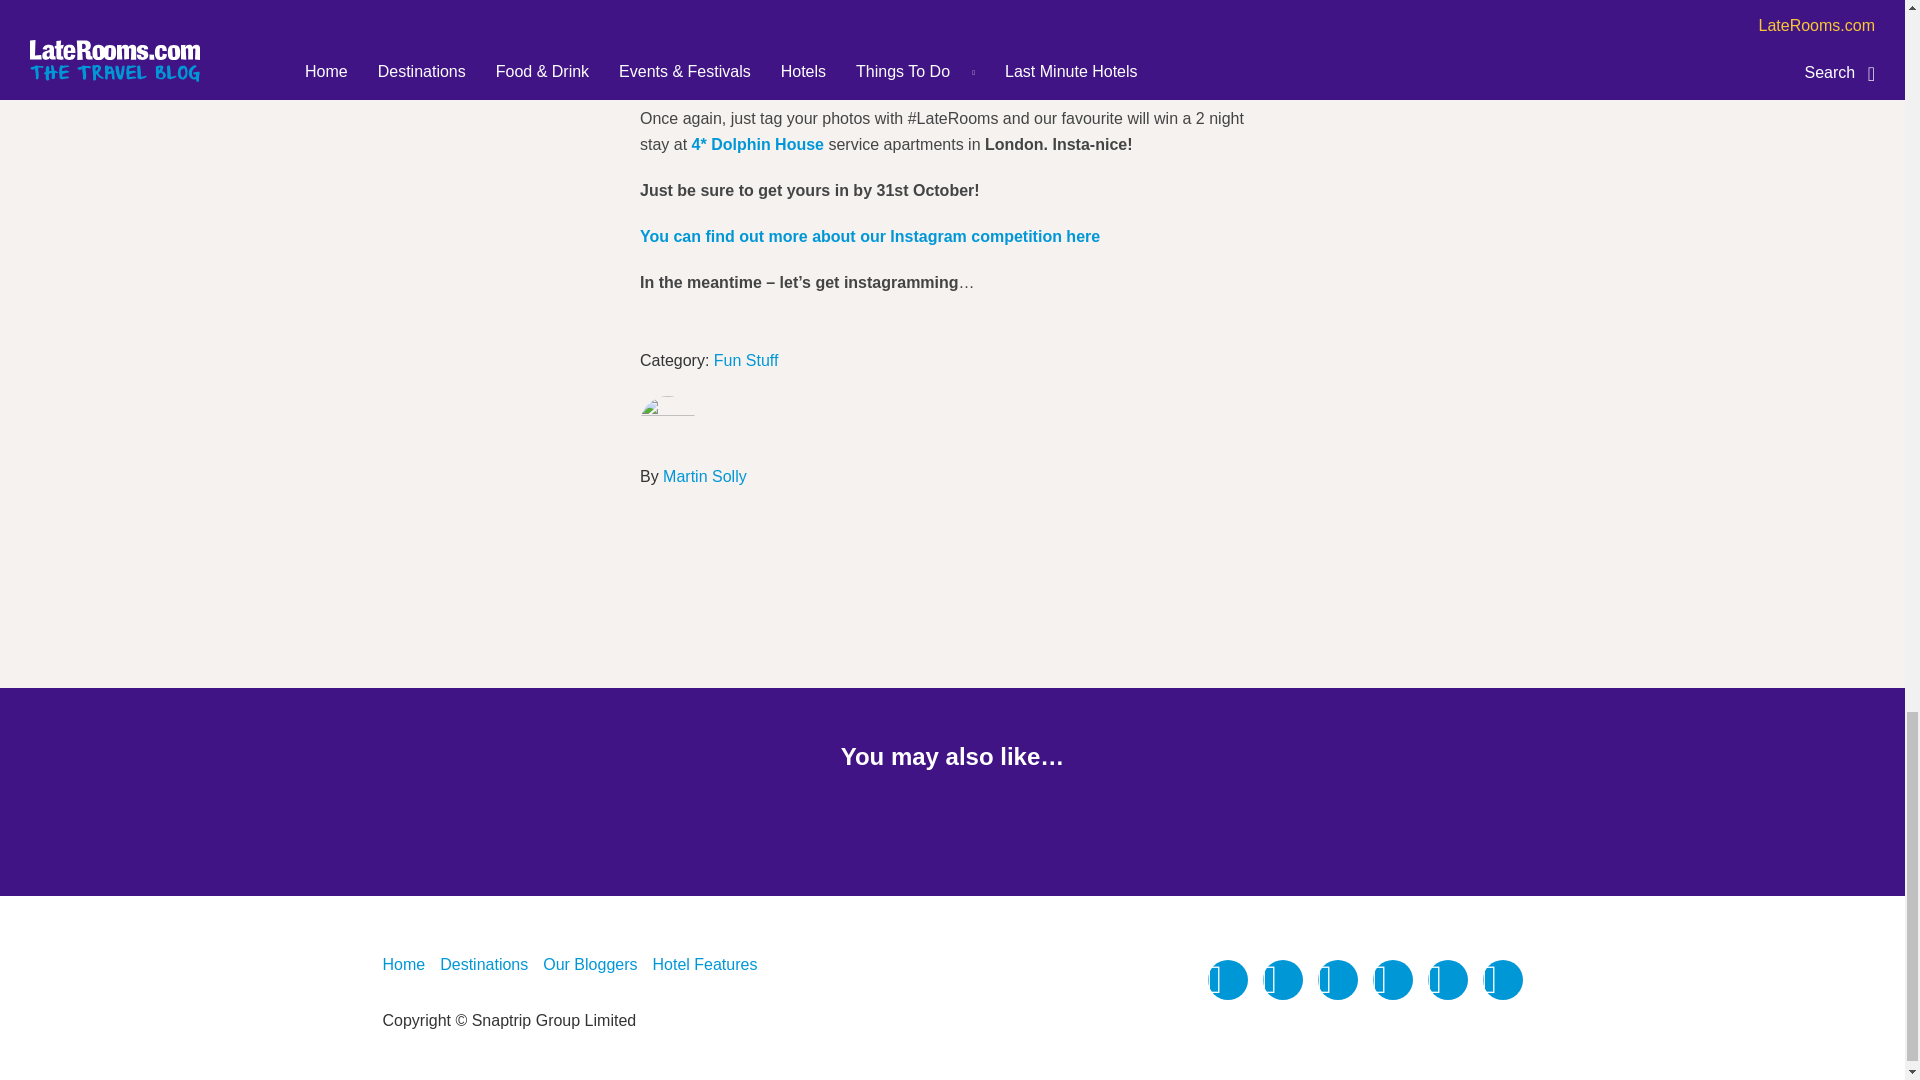  What do you see at coordinates (484, 964) in the screenshot?
I see `Destinations` at bounding box center [484, 964].